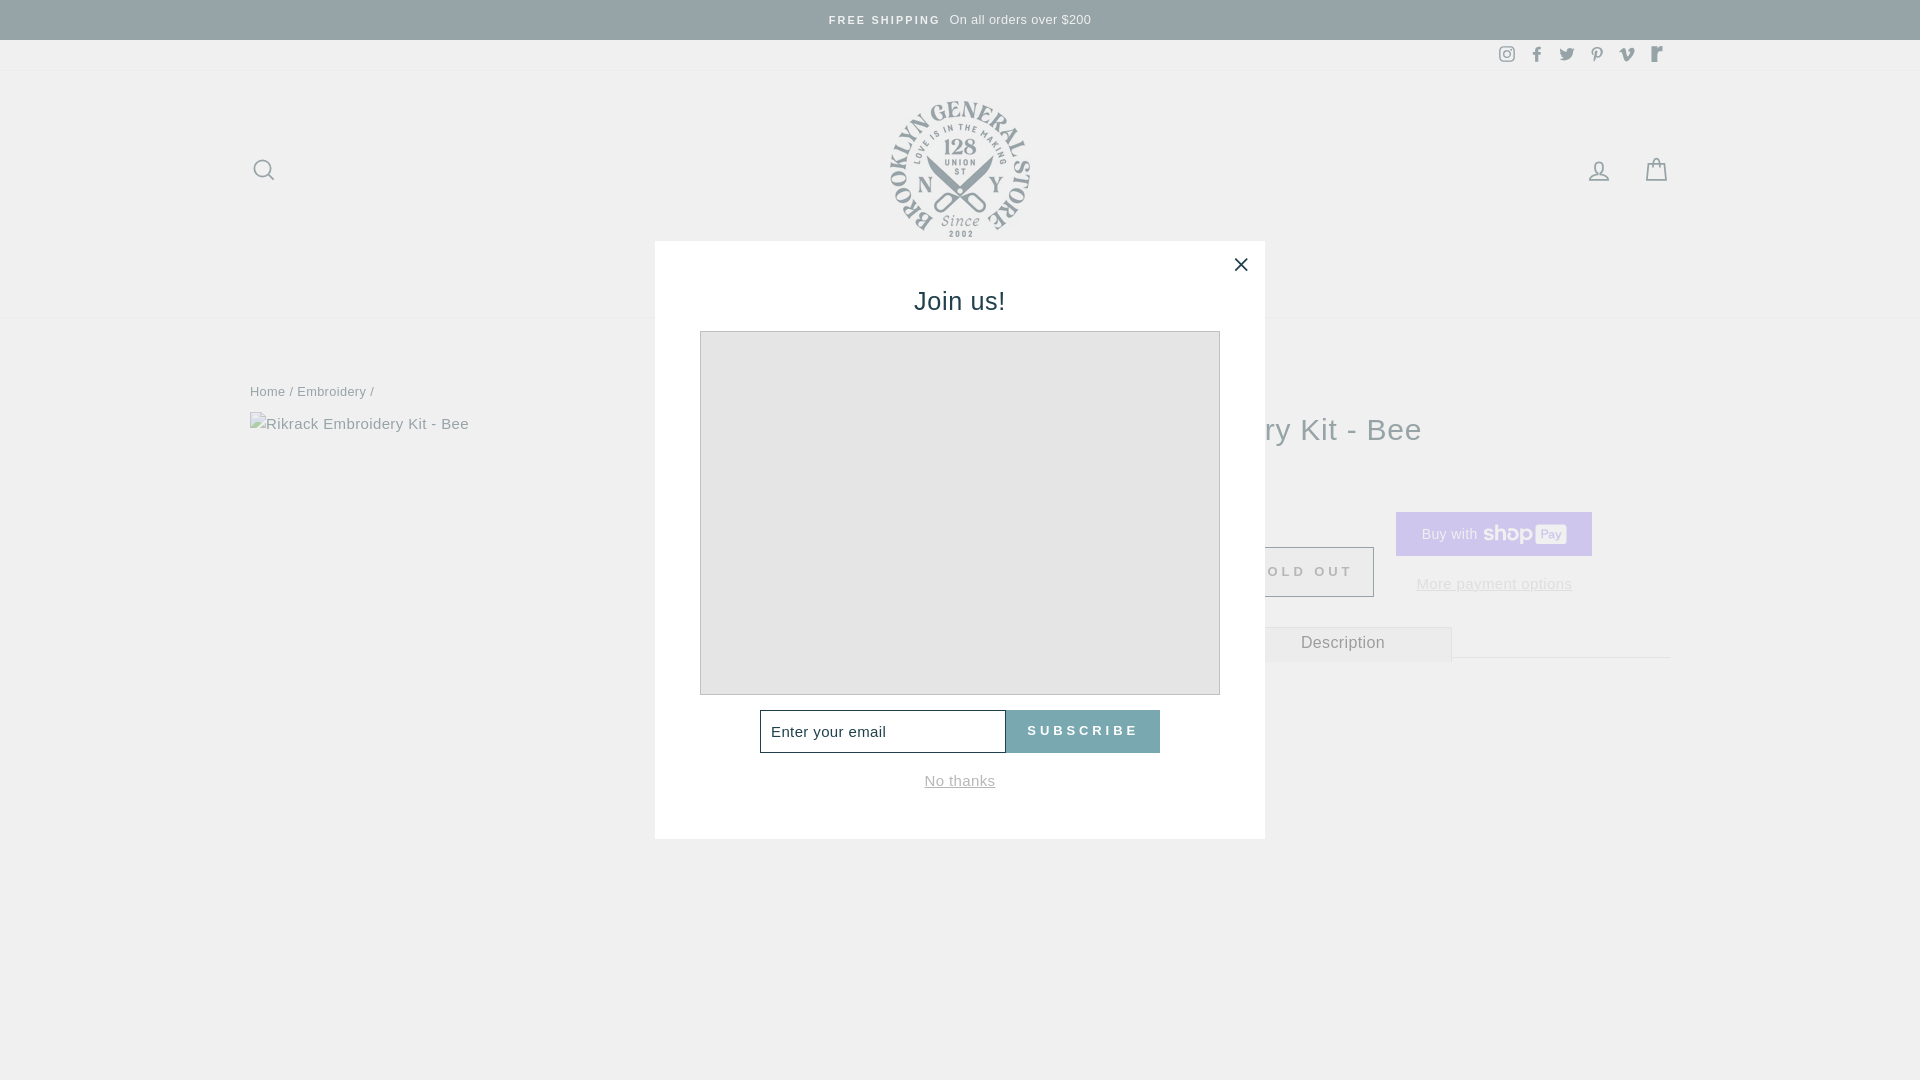 The height and width of the screenshot is (1080, 1920). I want to click on Options, so click(1042, 495).